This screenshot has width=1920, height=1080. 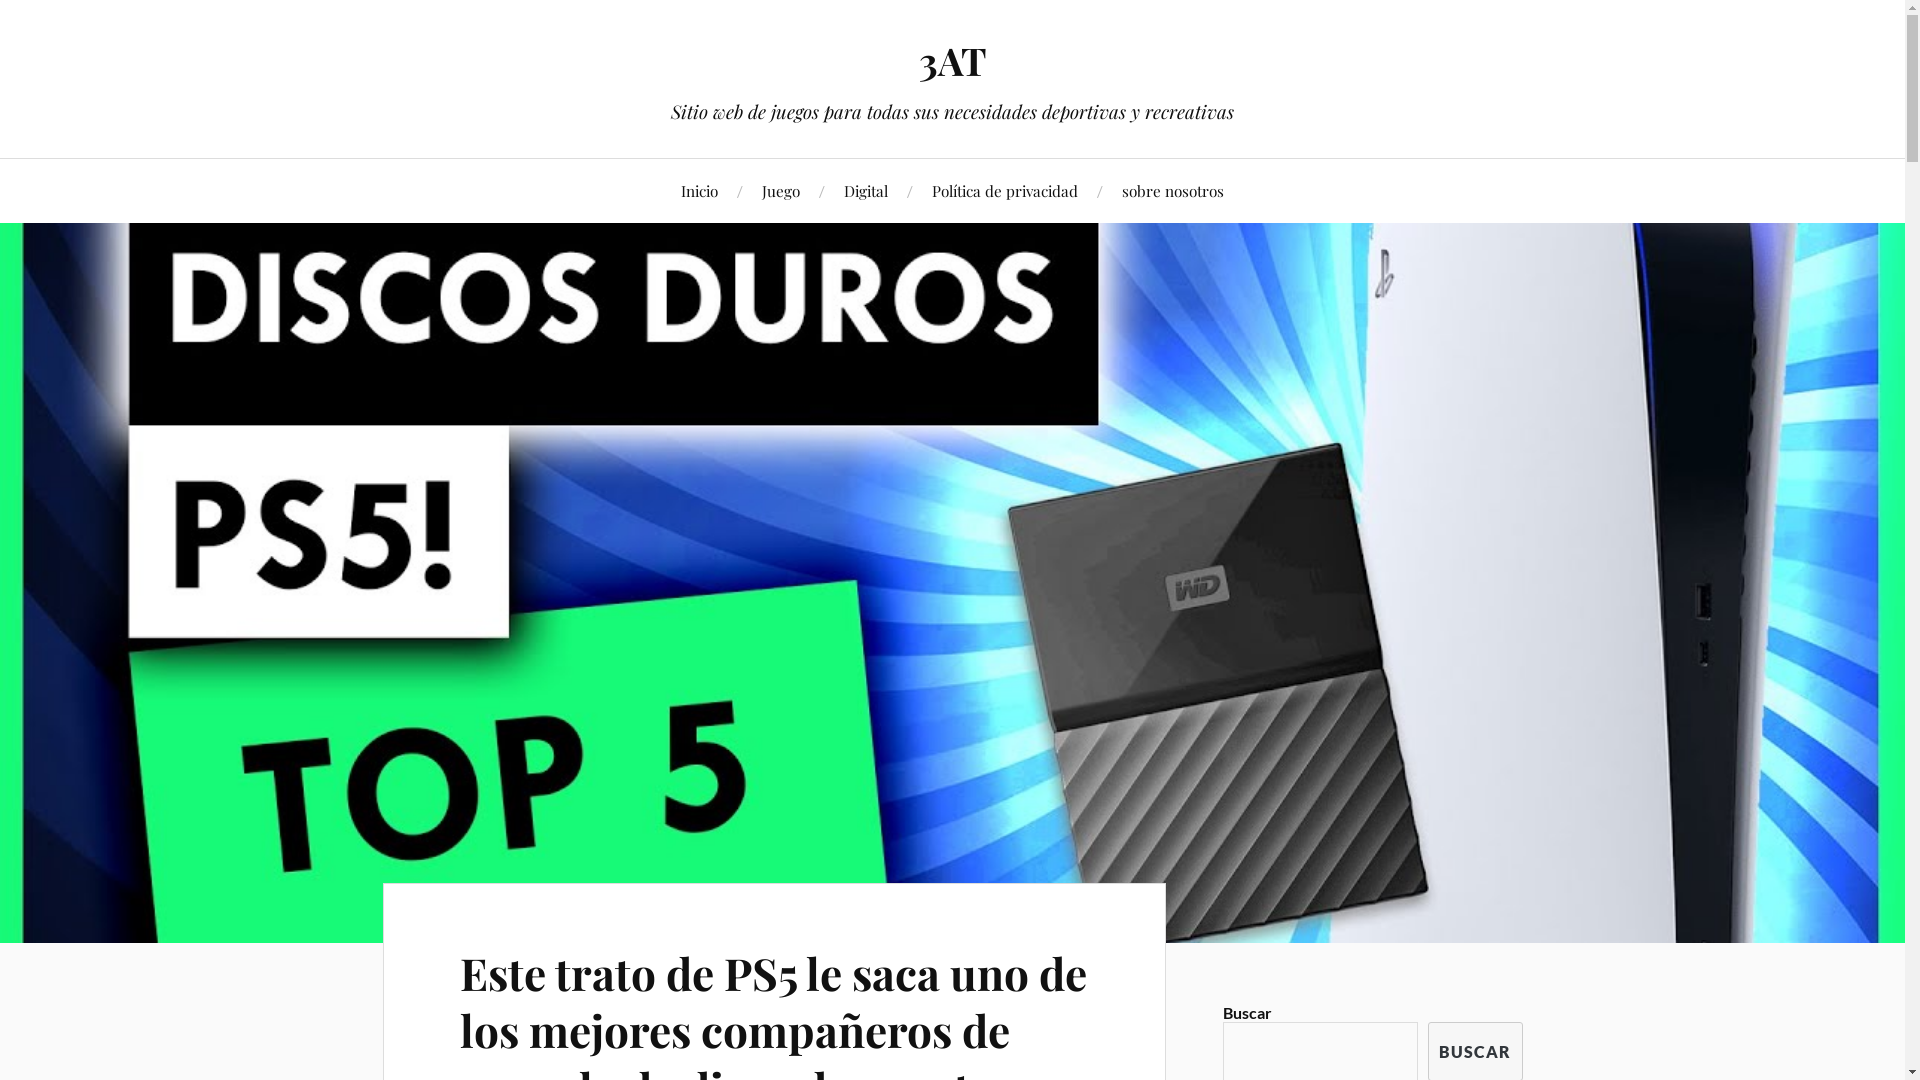 I want to click on sobre nosotros, so click(x=1173, y=190).